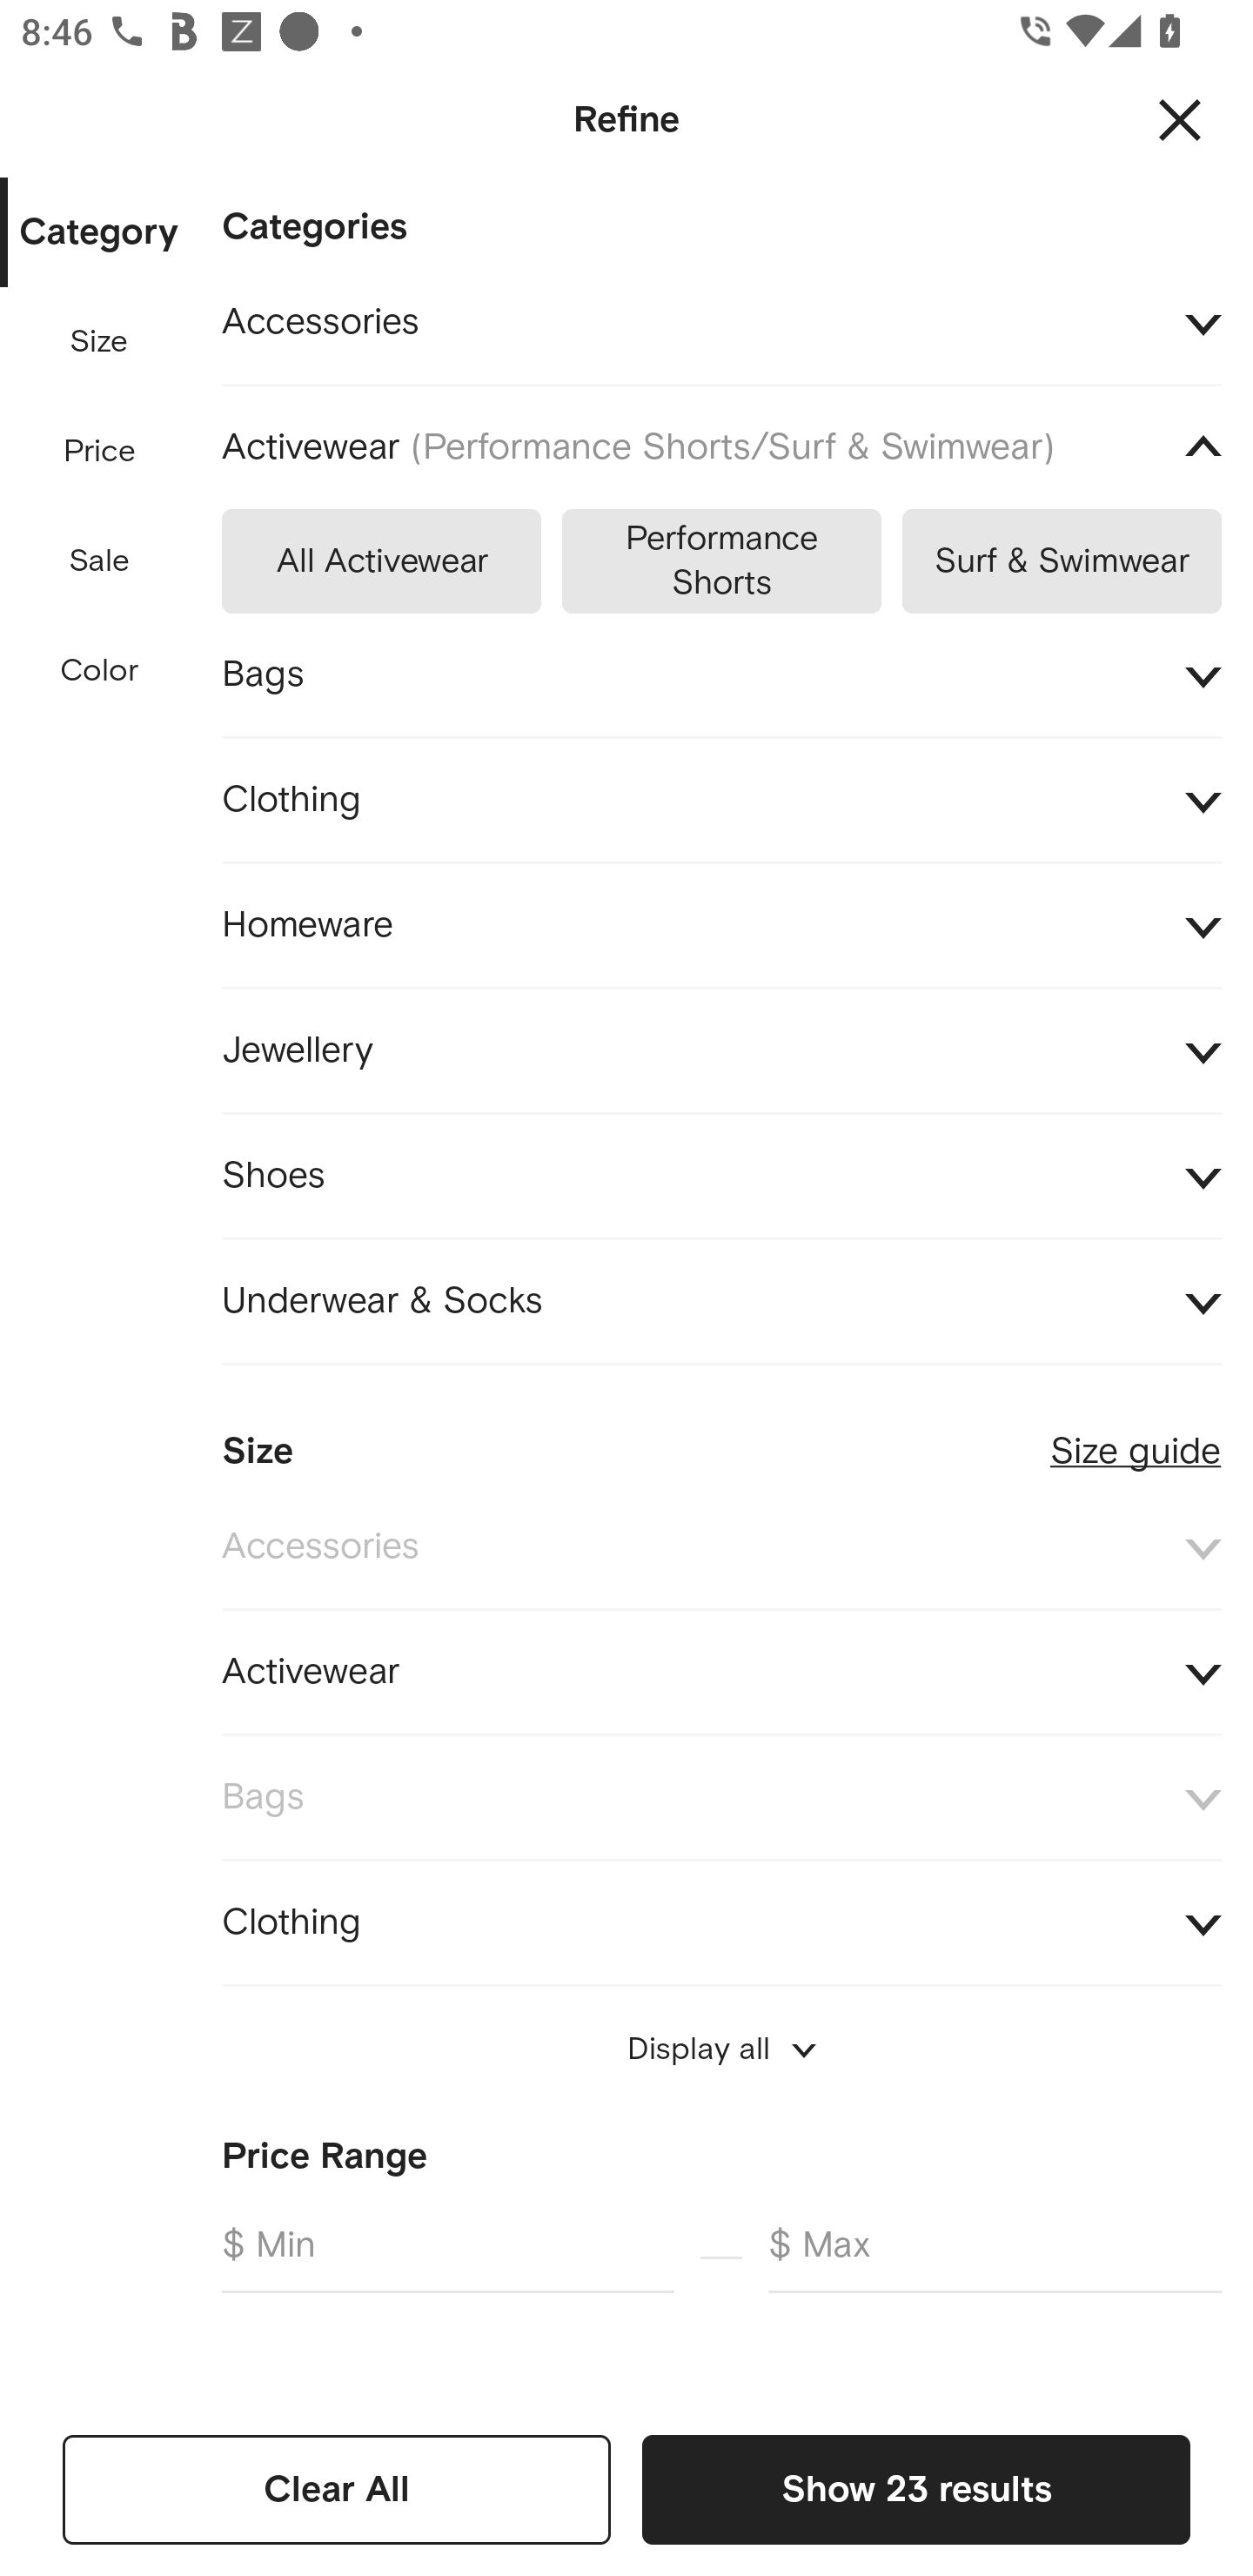 The width and height of the screenshot is (1253, 2576). What do you see at coordinates (381, 556) in the screenshot?
I see `All Activewear` at bounding box center [381, 556].